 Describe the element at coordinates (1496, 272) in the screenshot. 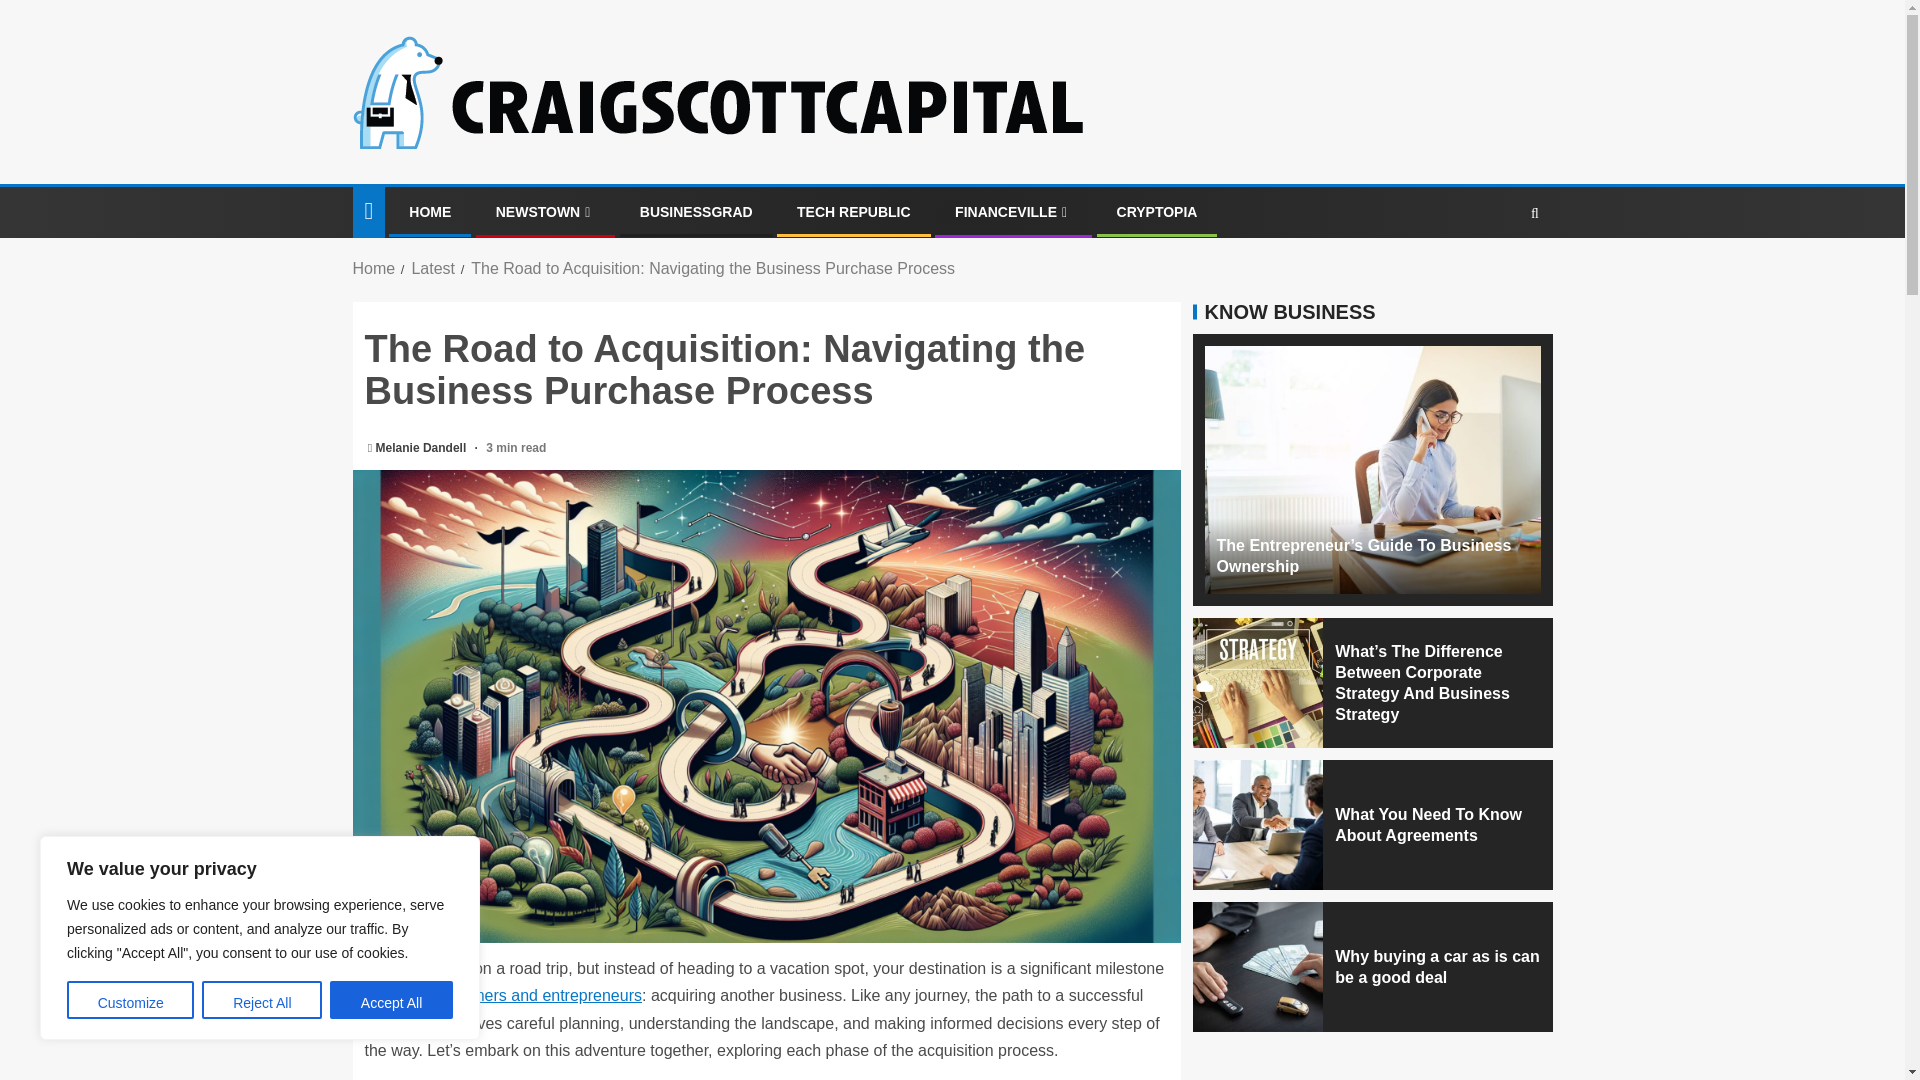

I see `Search` at that location.